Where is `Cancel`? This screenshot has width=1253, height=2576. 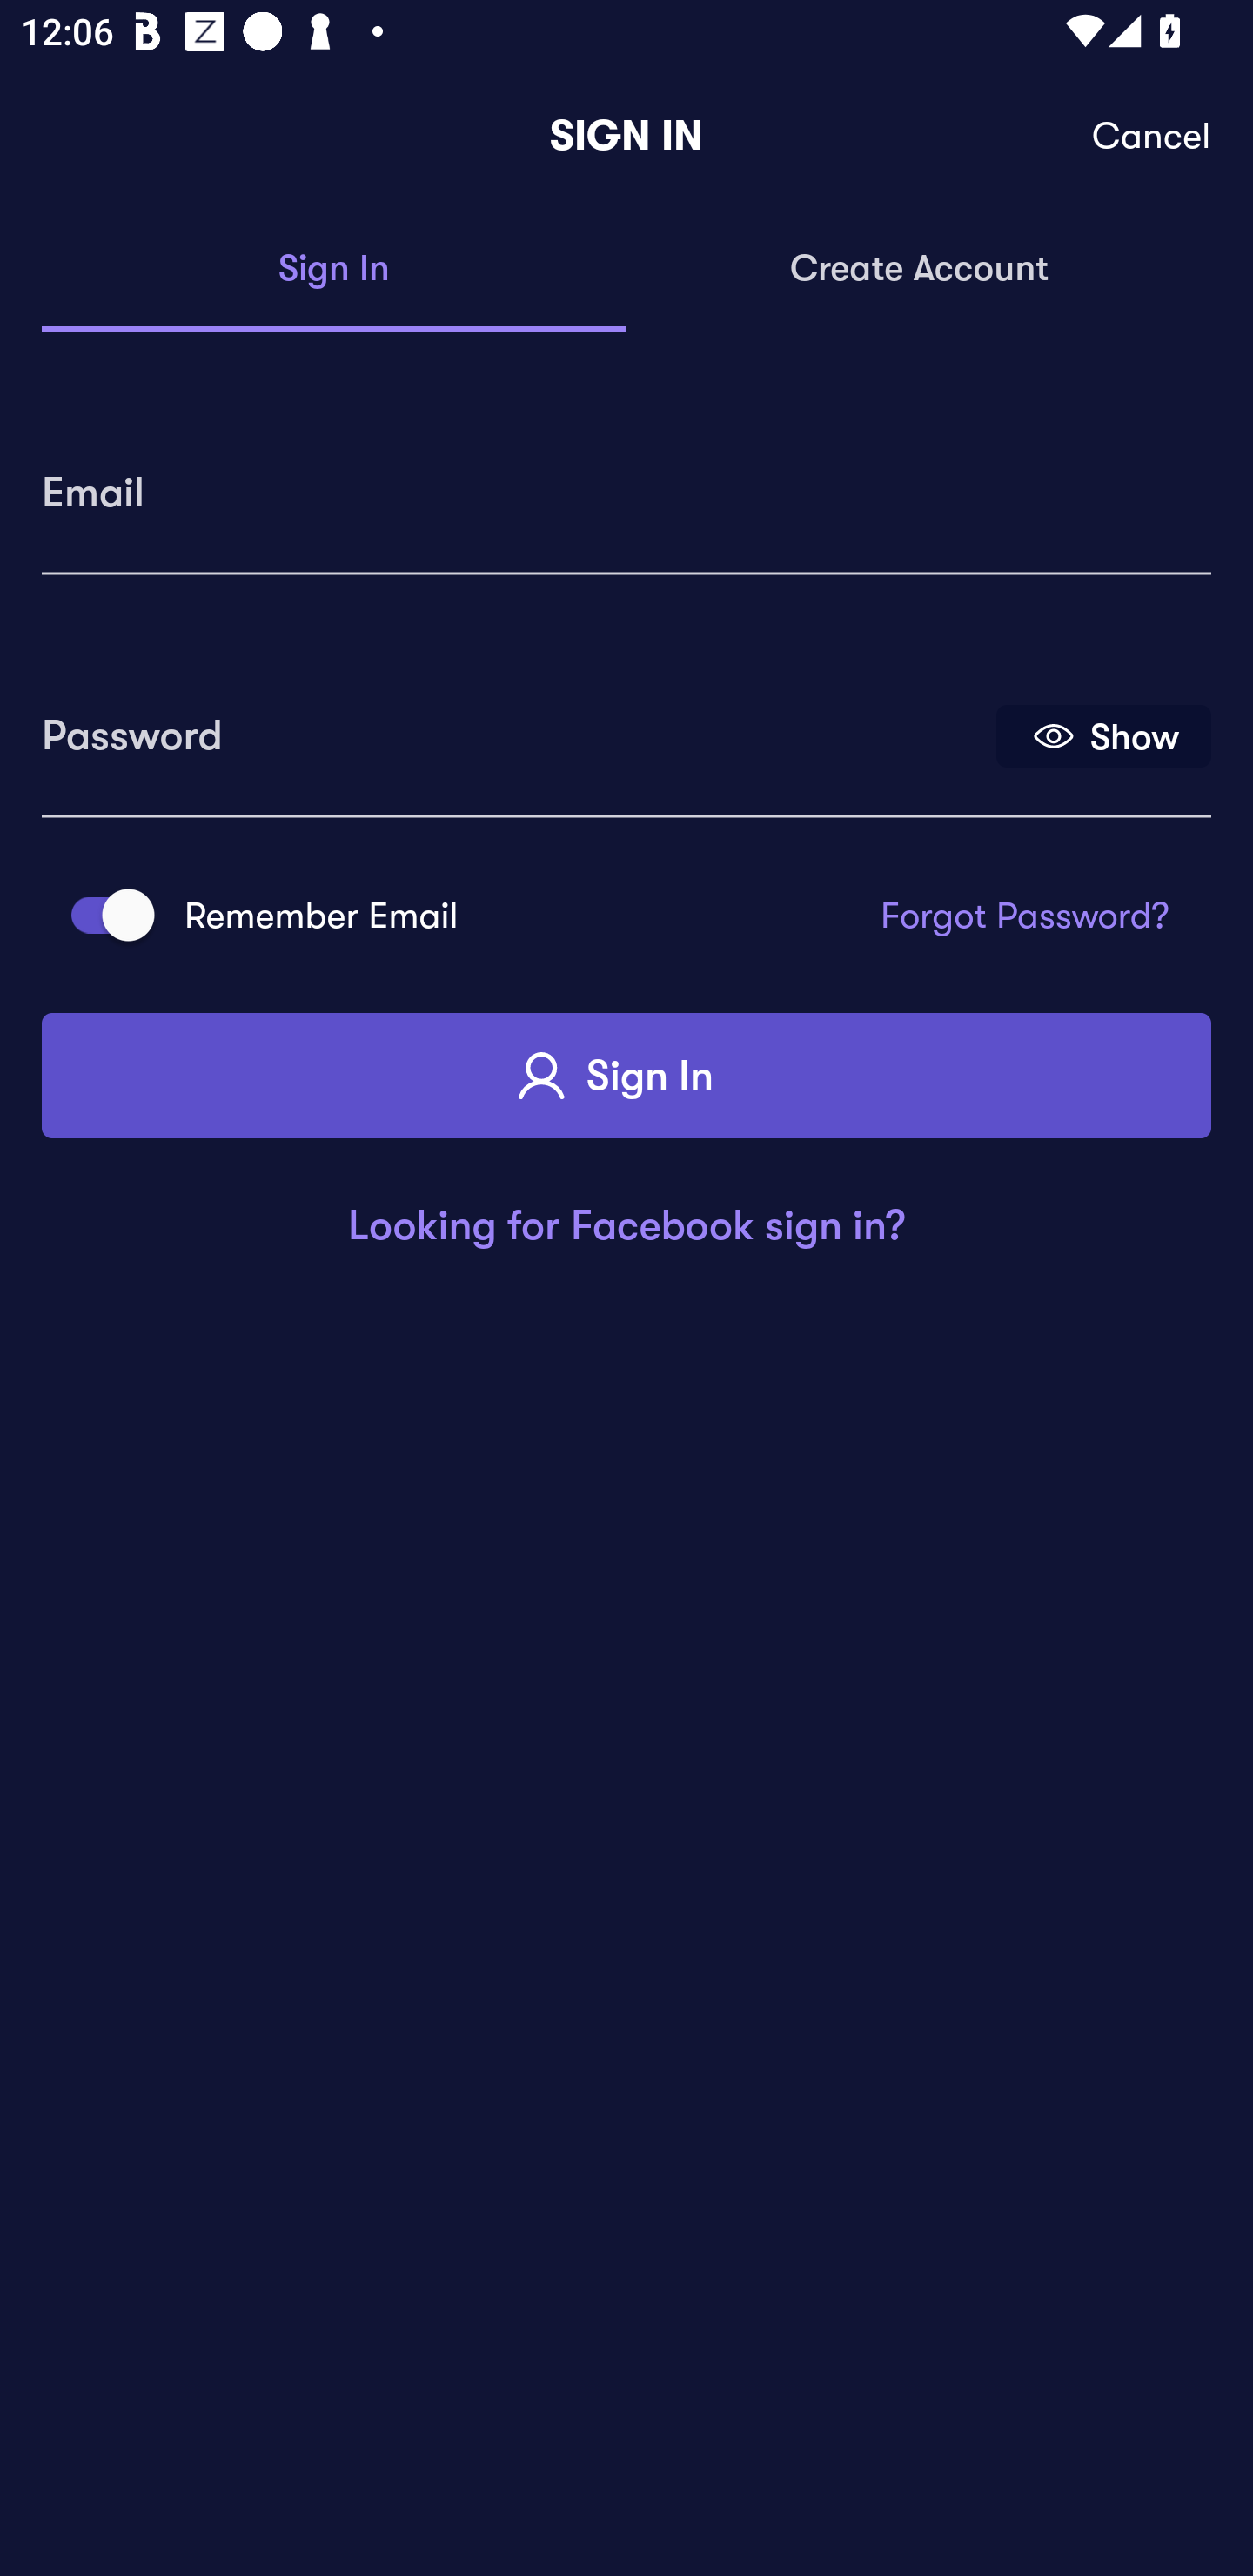 Cancel is located at coordinates (1152, 136).